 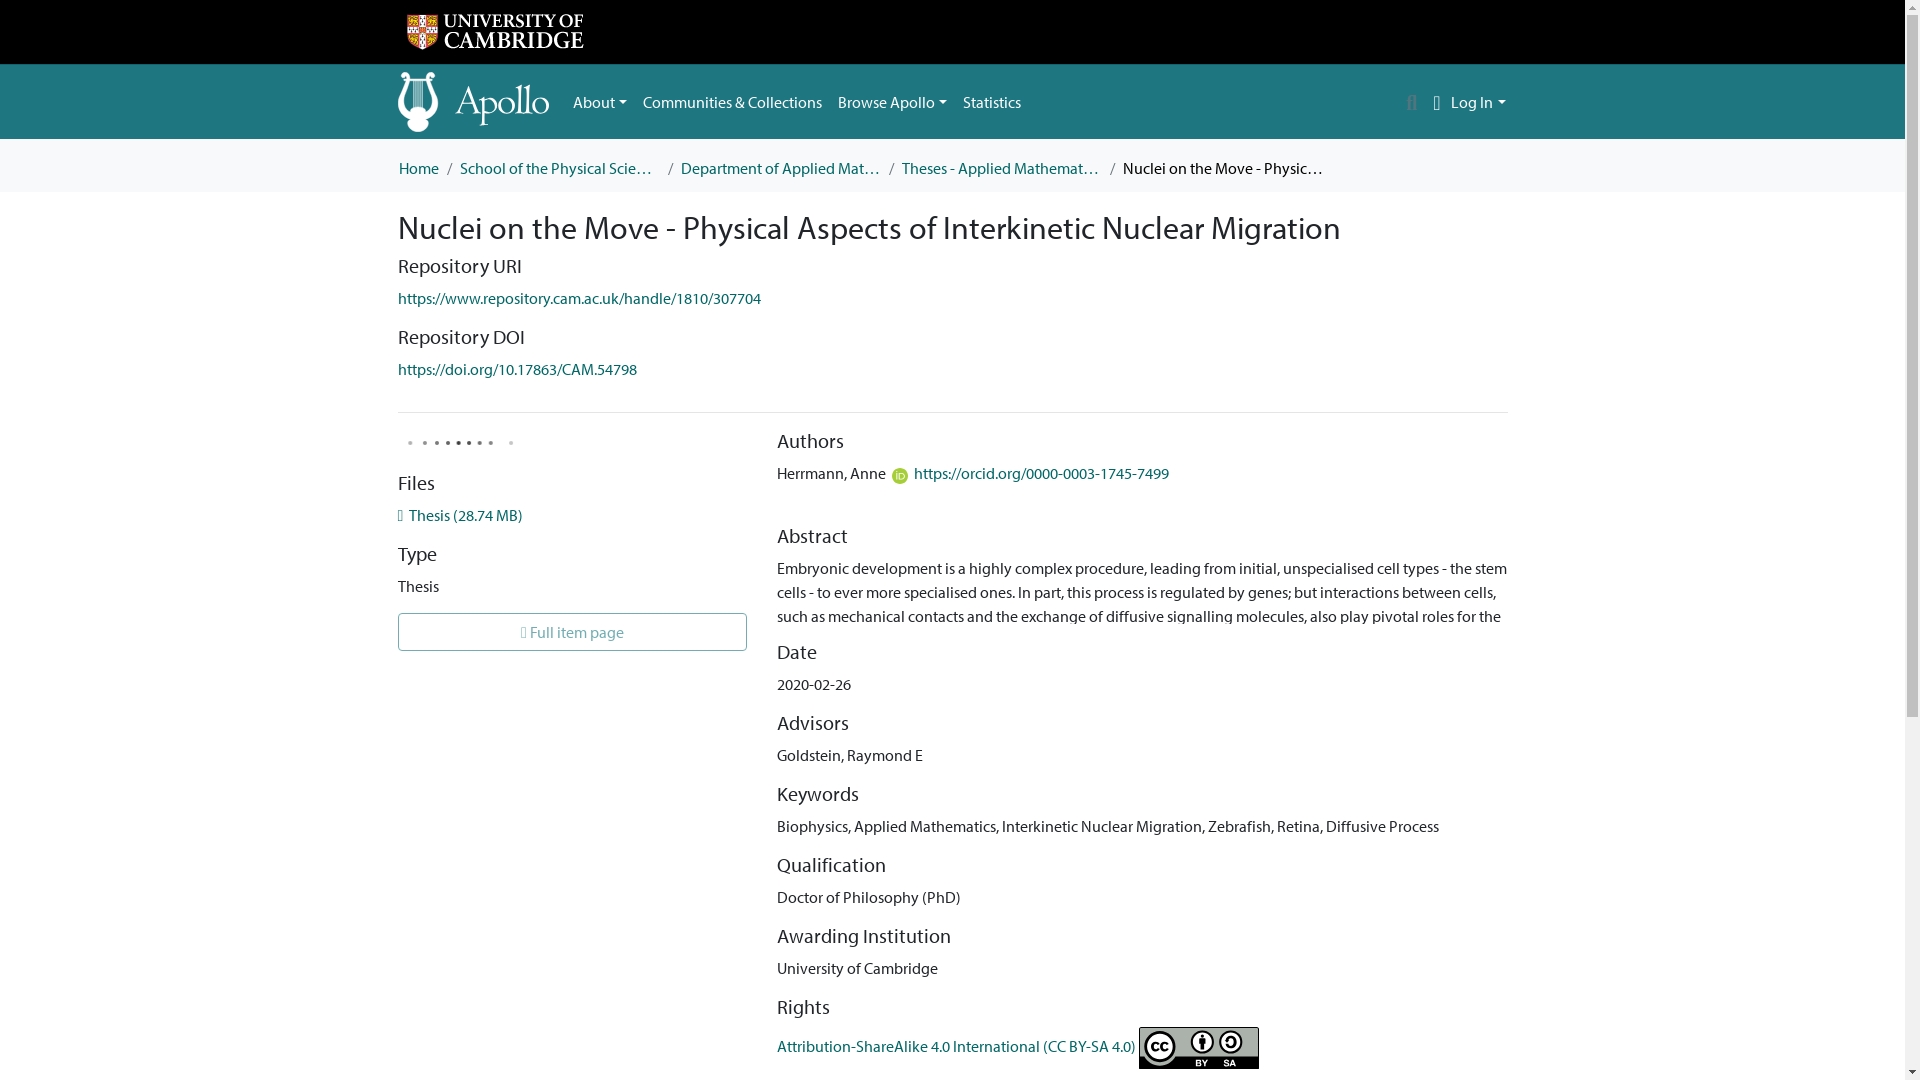 What do you see at coordinates (1002, 168) in the screenshot?
I see `Theses - Applied Mathematics and Theoretical Physics` at bounding box center [1002, 168].